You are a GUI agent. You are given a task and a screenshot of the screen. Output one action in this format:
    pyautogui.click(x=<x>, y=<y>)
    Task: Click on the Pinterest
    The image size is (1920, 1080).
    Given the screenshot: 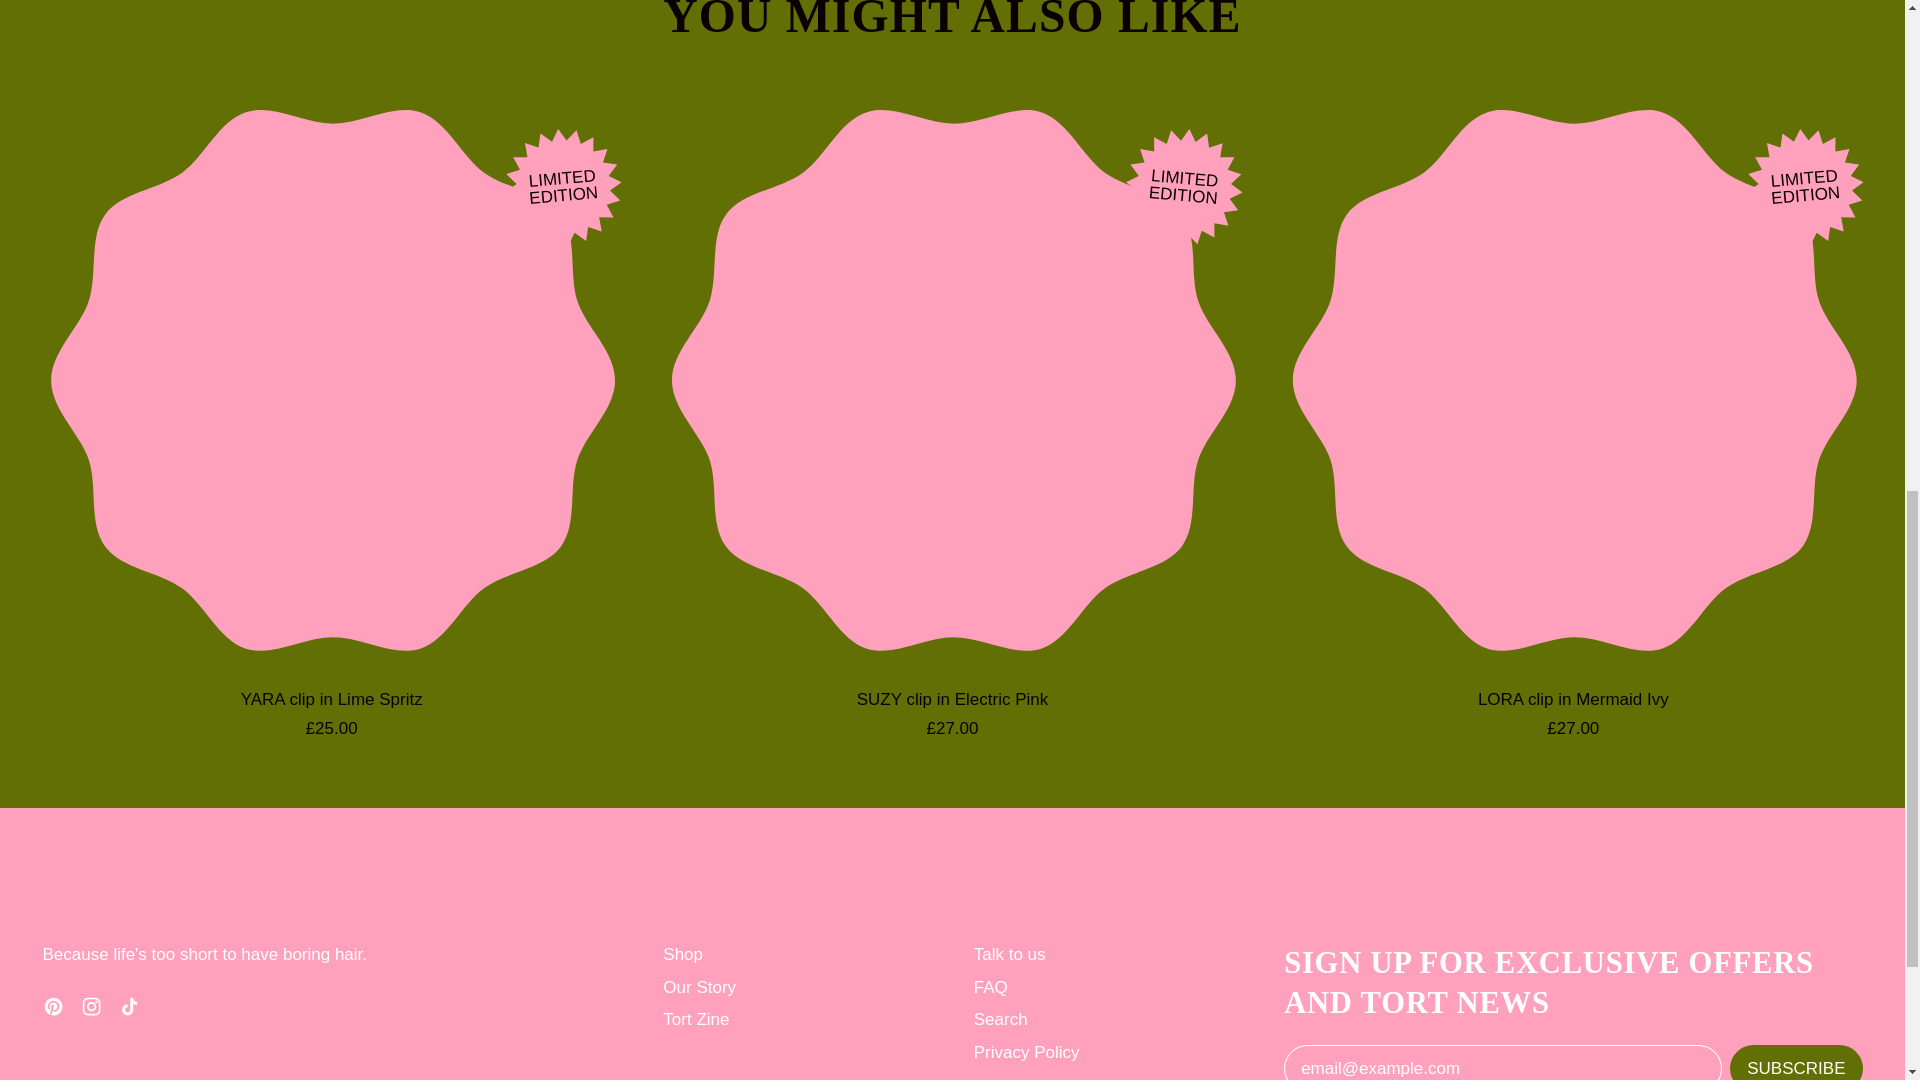 What is the action you would take?
    pyautogui.click(x=52, y=1011)
    